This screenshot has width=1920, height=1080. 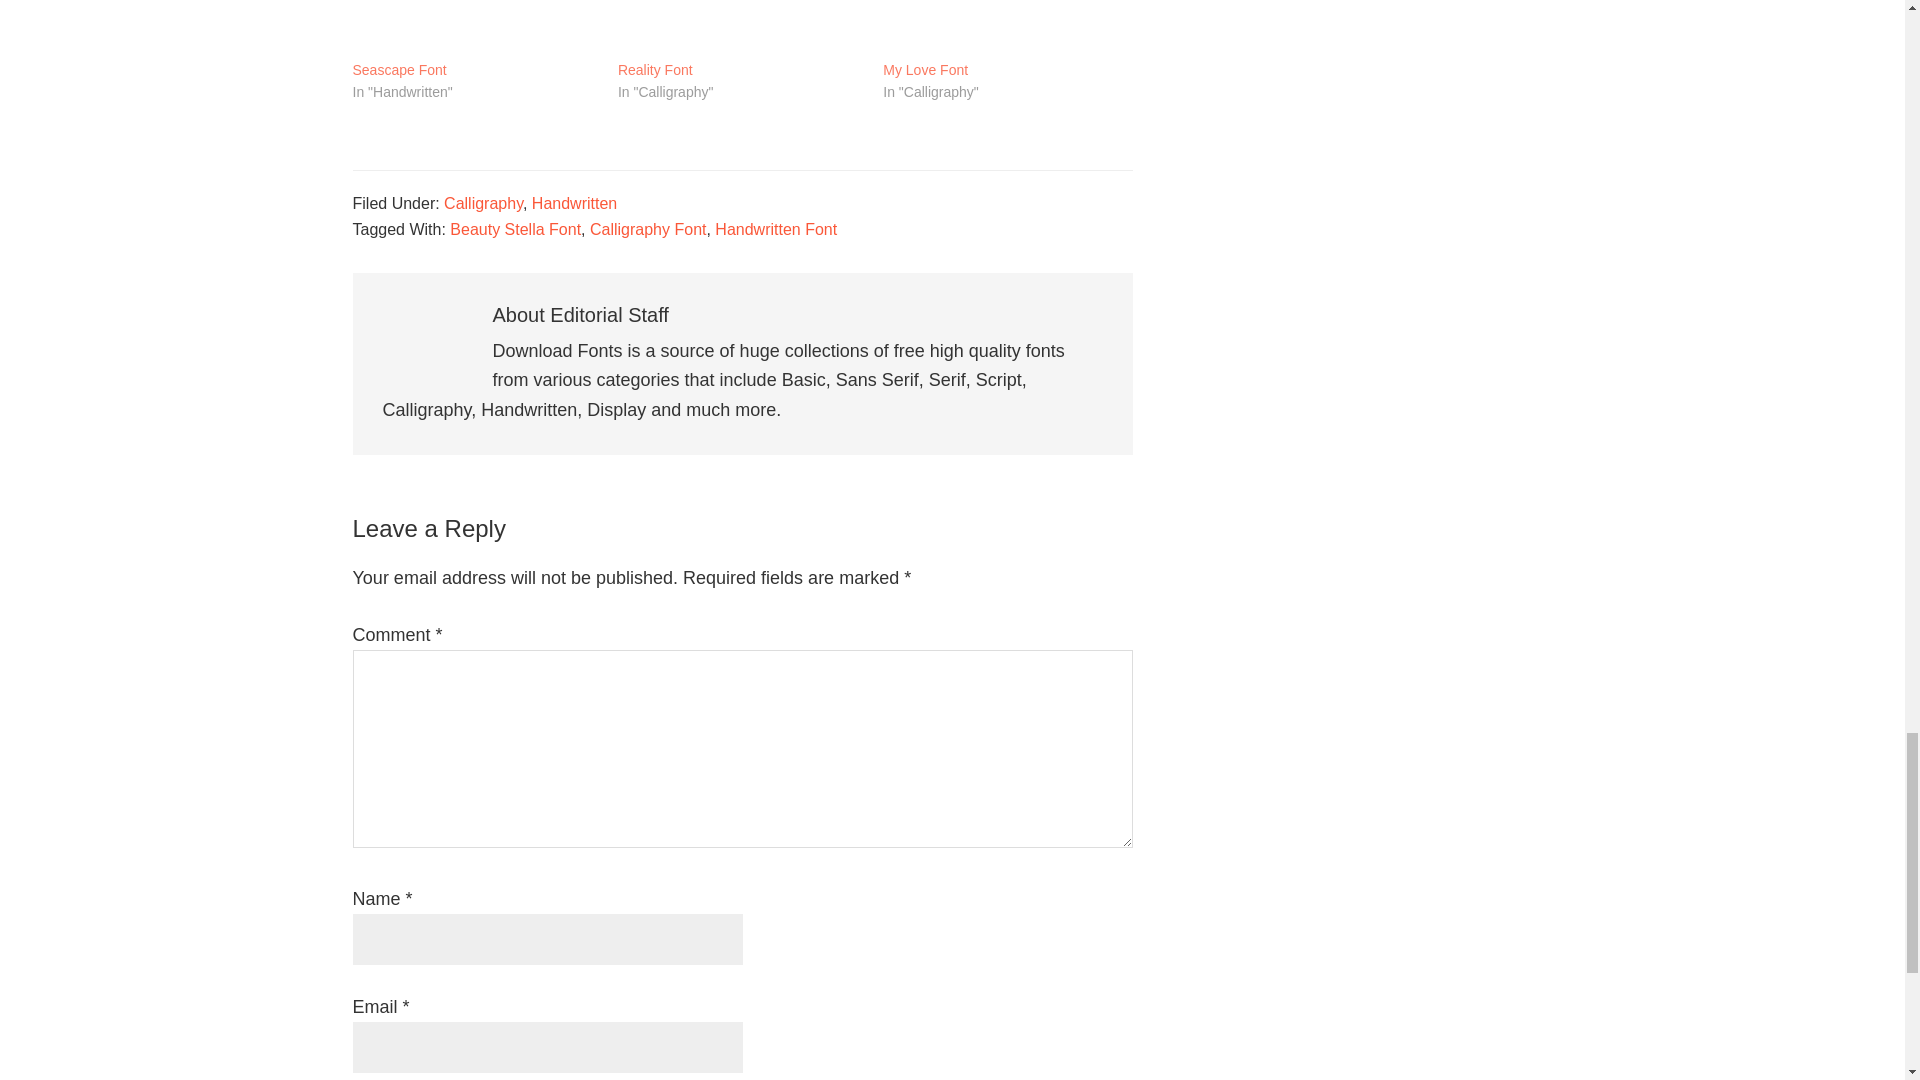 I want to click on Calligraphy, so click(x=482, y=203).